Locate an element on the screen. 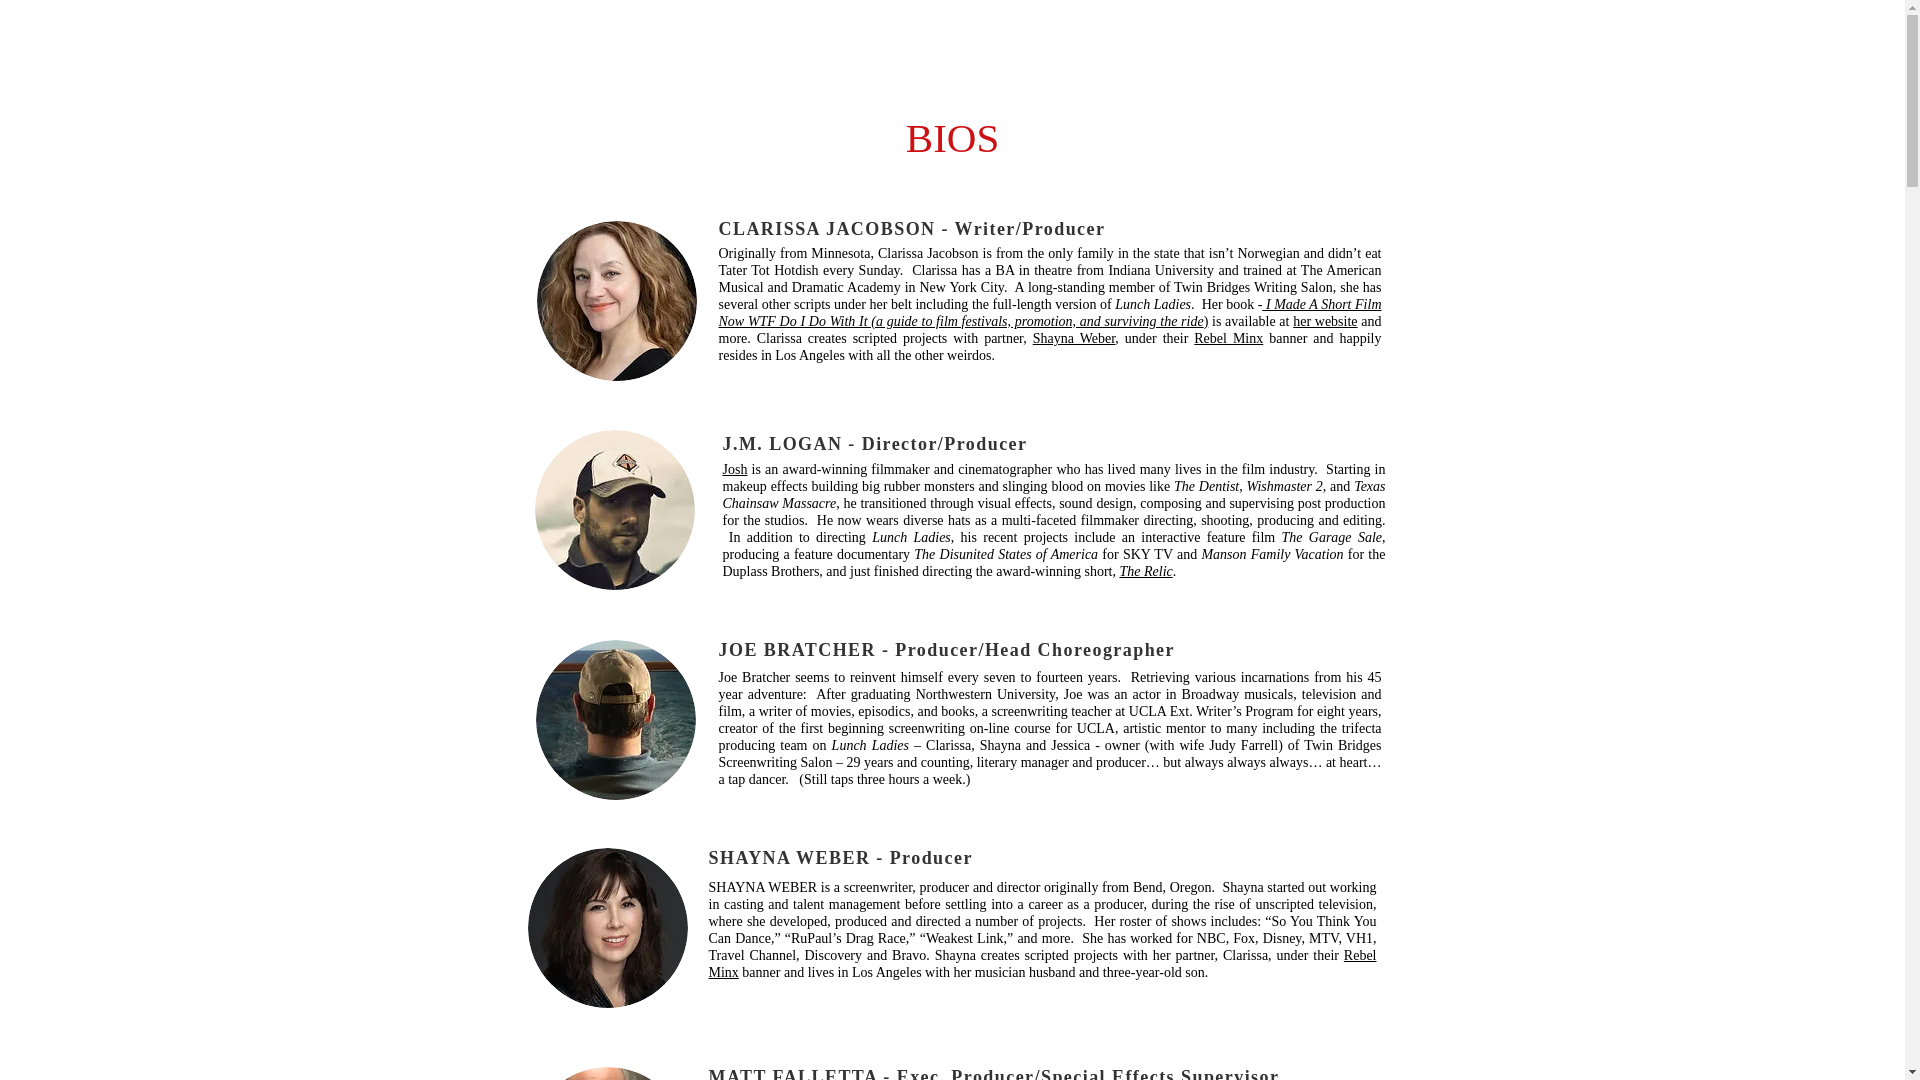  The Relic is located at coordinates (1145, 570).